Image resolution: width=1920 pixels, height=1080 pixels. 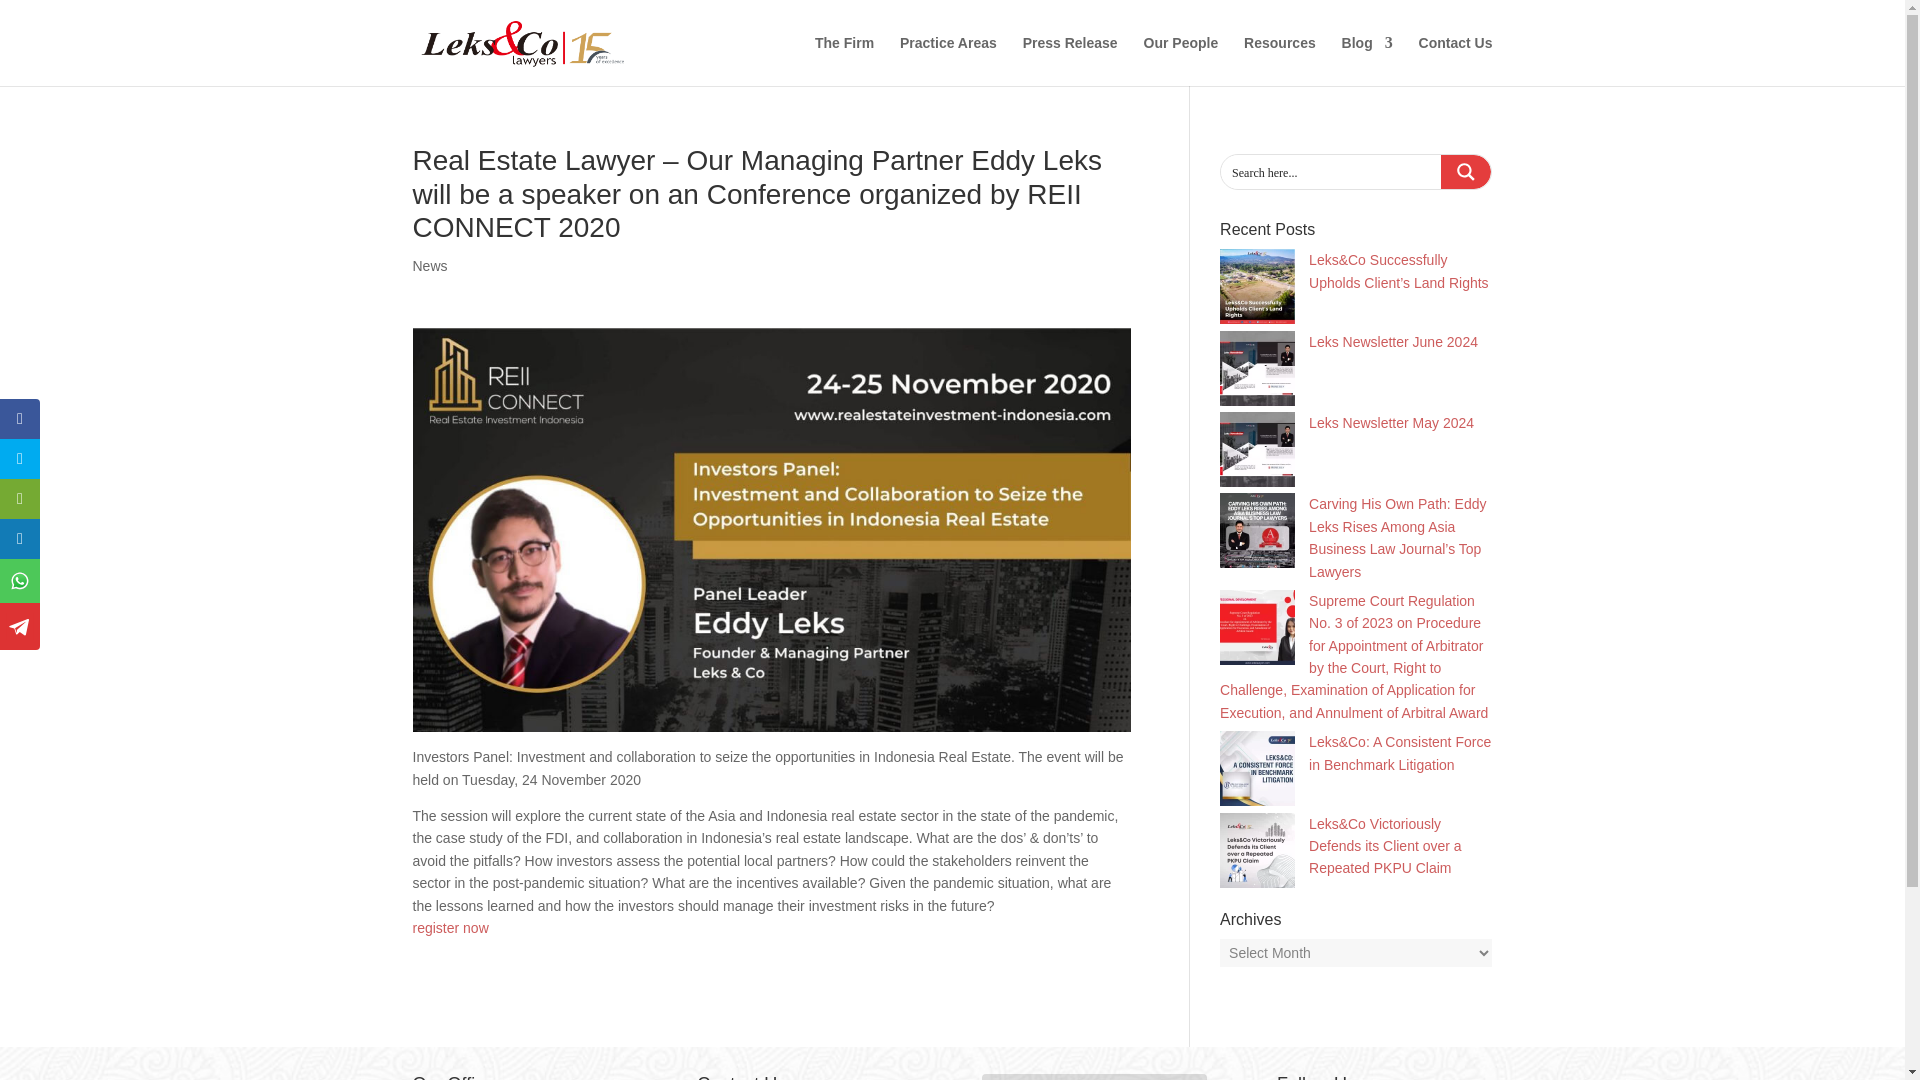 I want to click on Our People, so click(x=1182, y=60).